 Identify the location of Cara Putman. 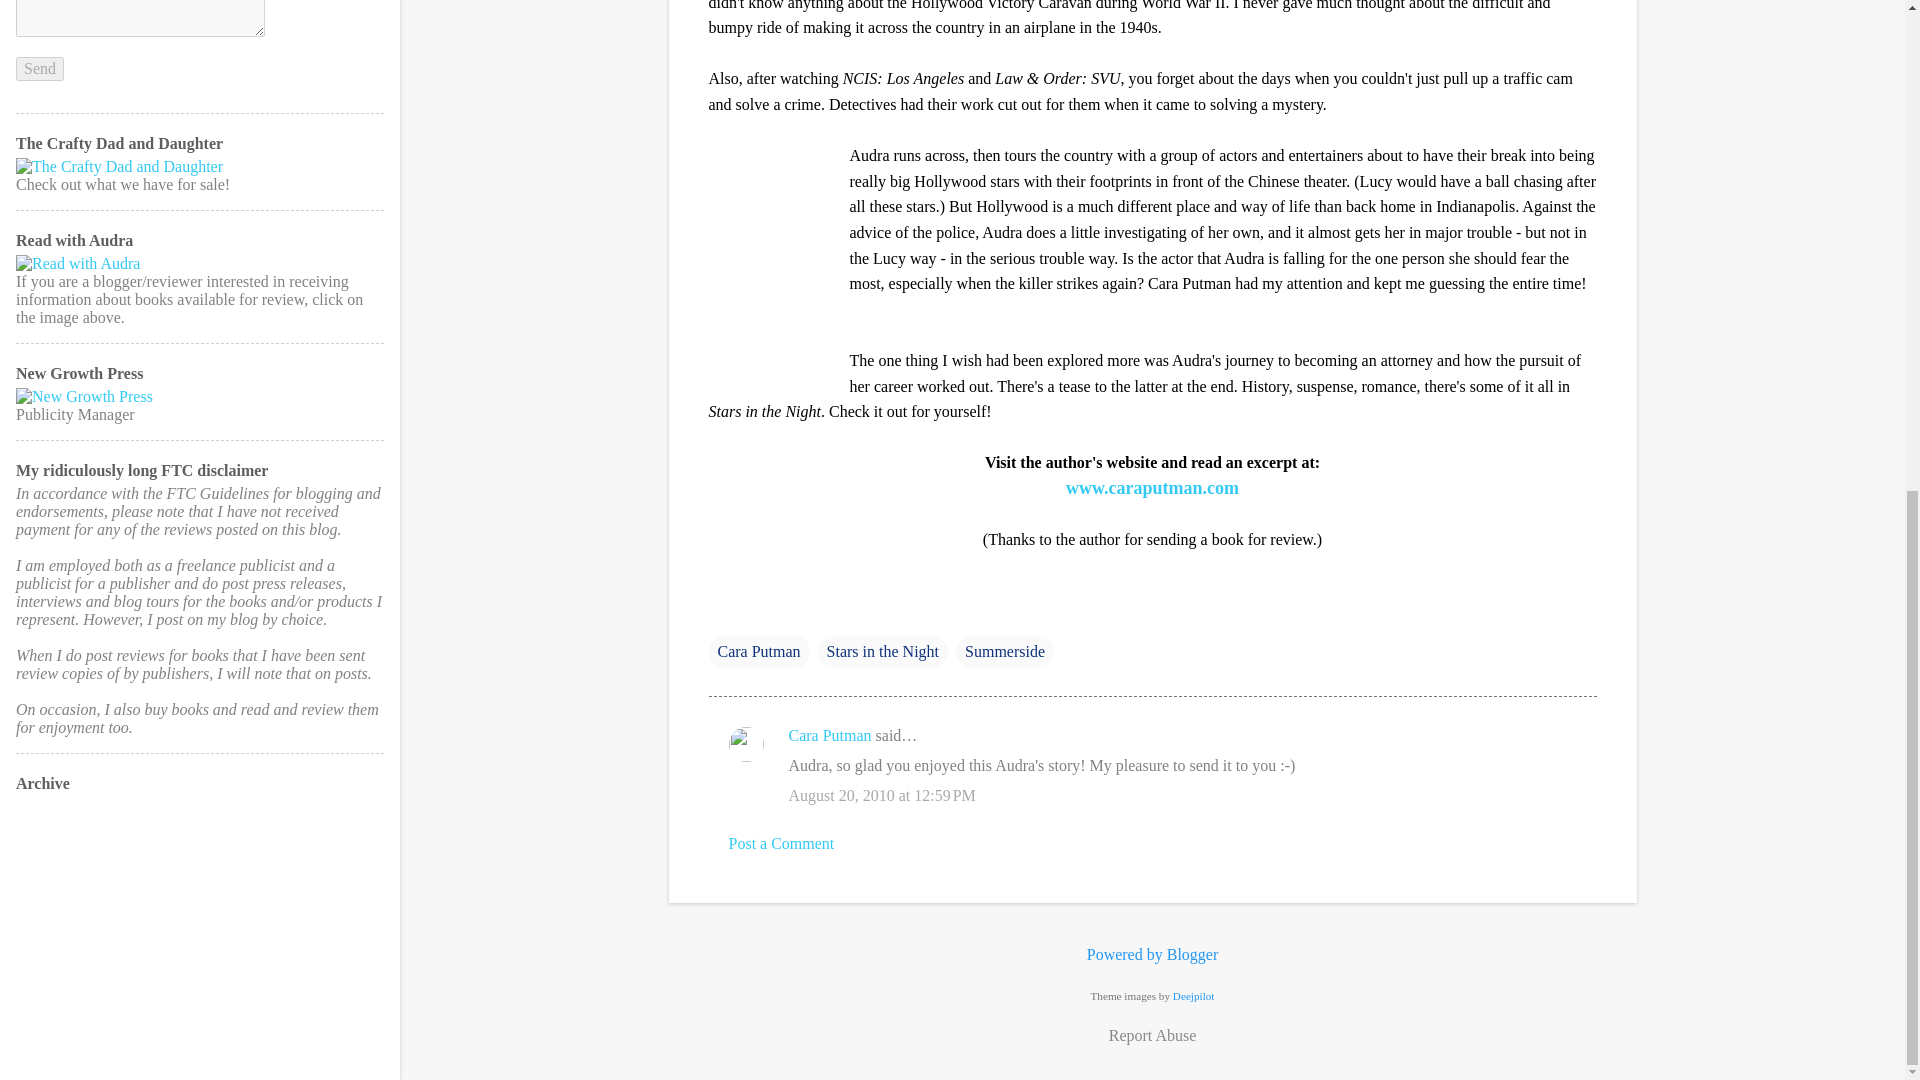
(758, 652).